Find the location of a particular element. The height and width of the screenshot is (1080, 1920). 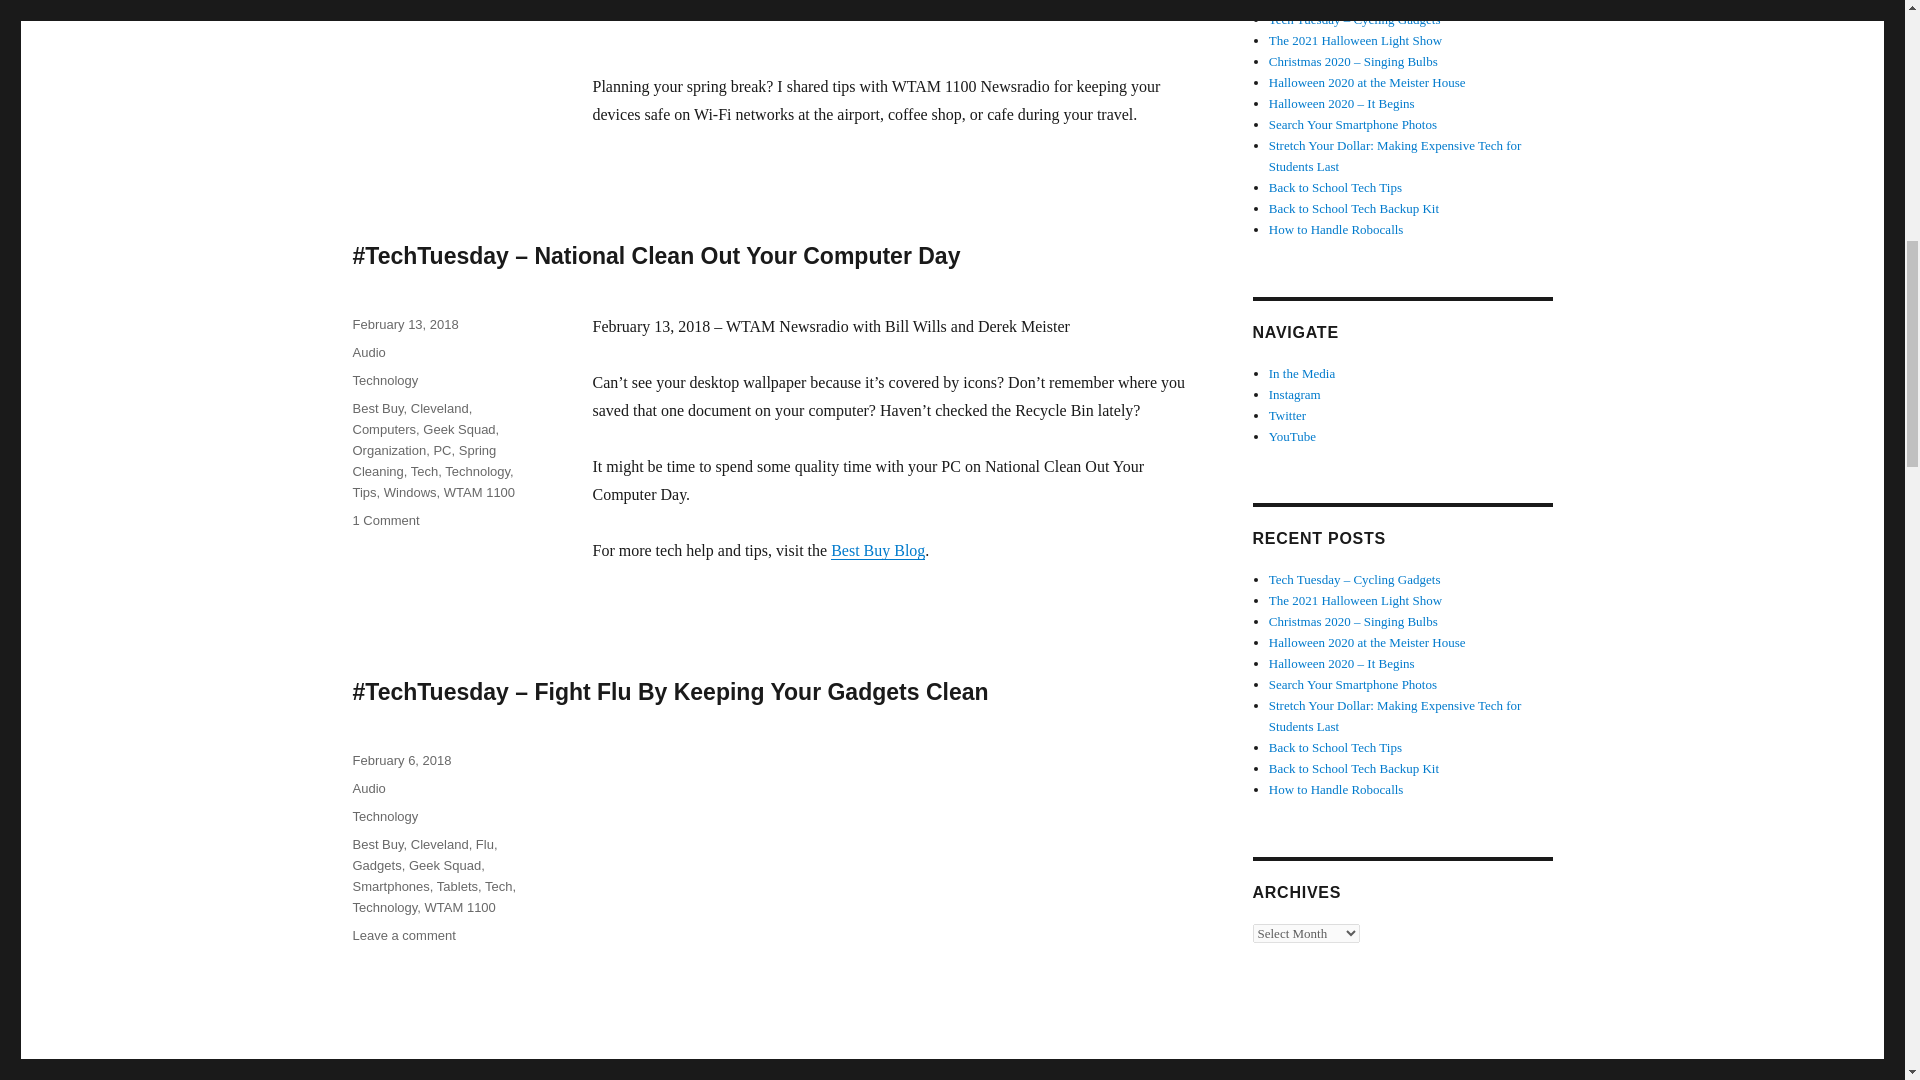

Best Buy is located at coordinates (377, 408).